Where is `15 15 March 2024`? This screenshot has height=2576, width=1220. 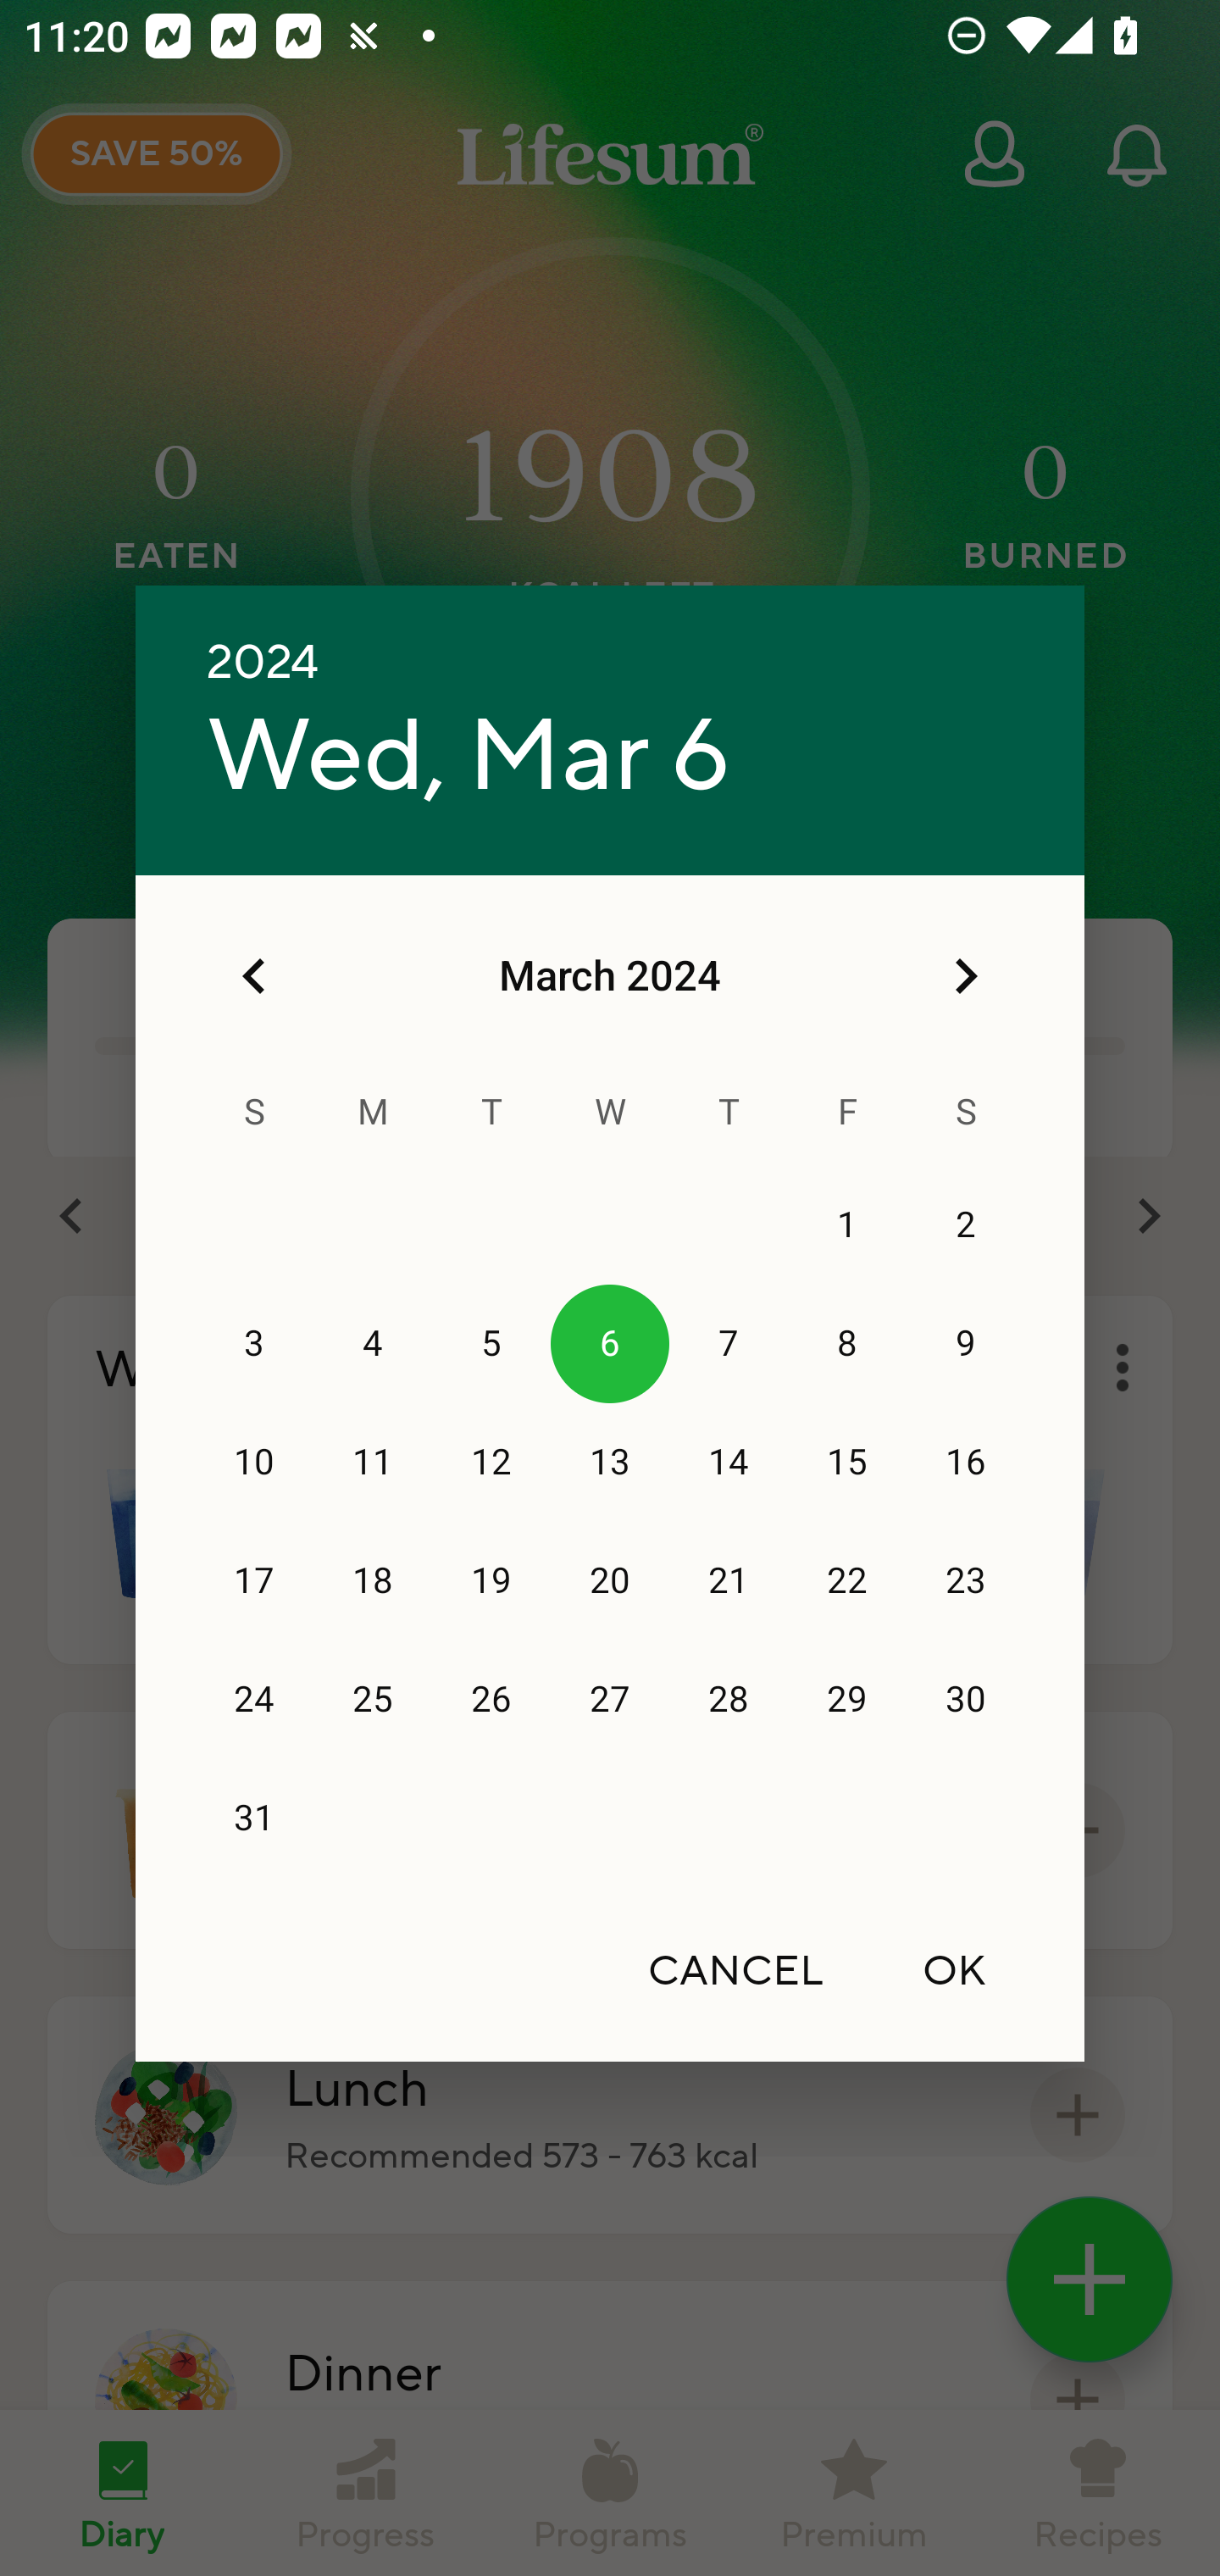 15 15 March 2024 is located at coordinates (847, 1463).